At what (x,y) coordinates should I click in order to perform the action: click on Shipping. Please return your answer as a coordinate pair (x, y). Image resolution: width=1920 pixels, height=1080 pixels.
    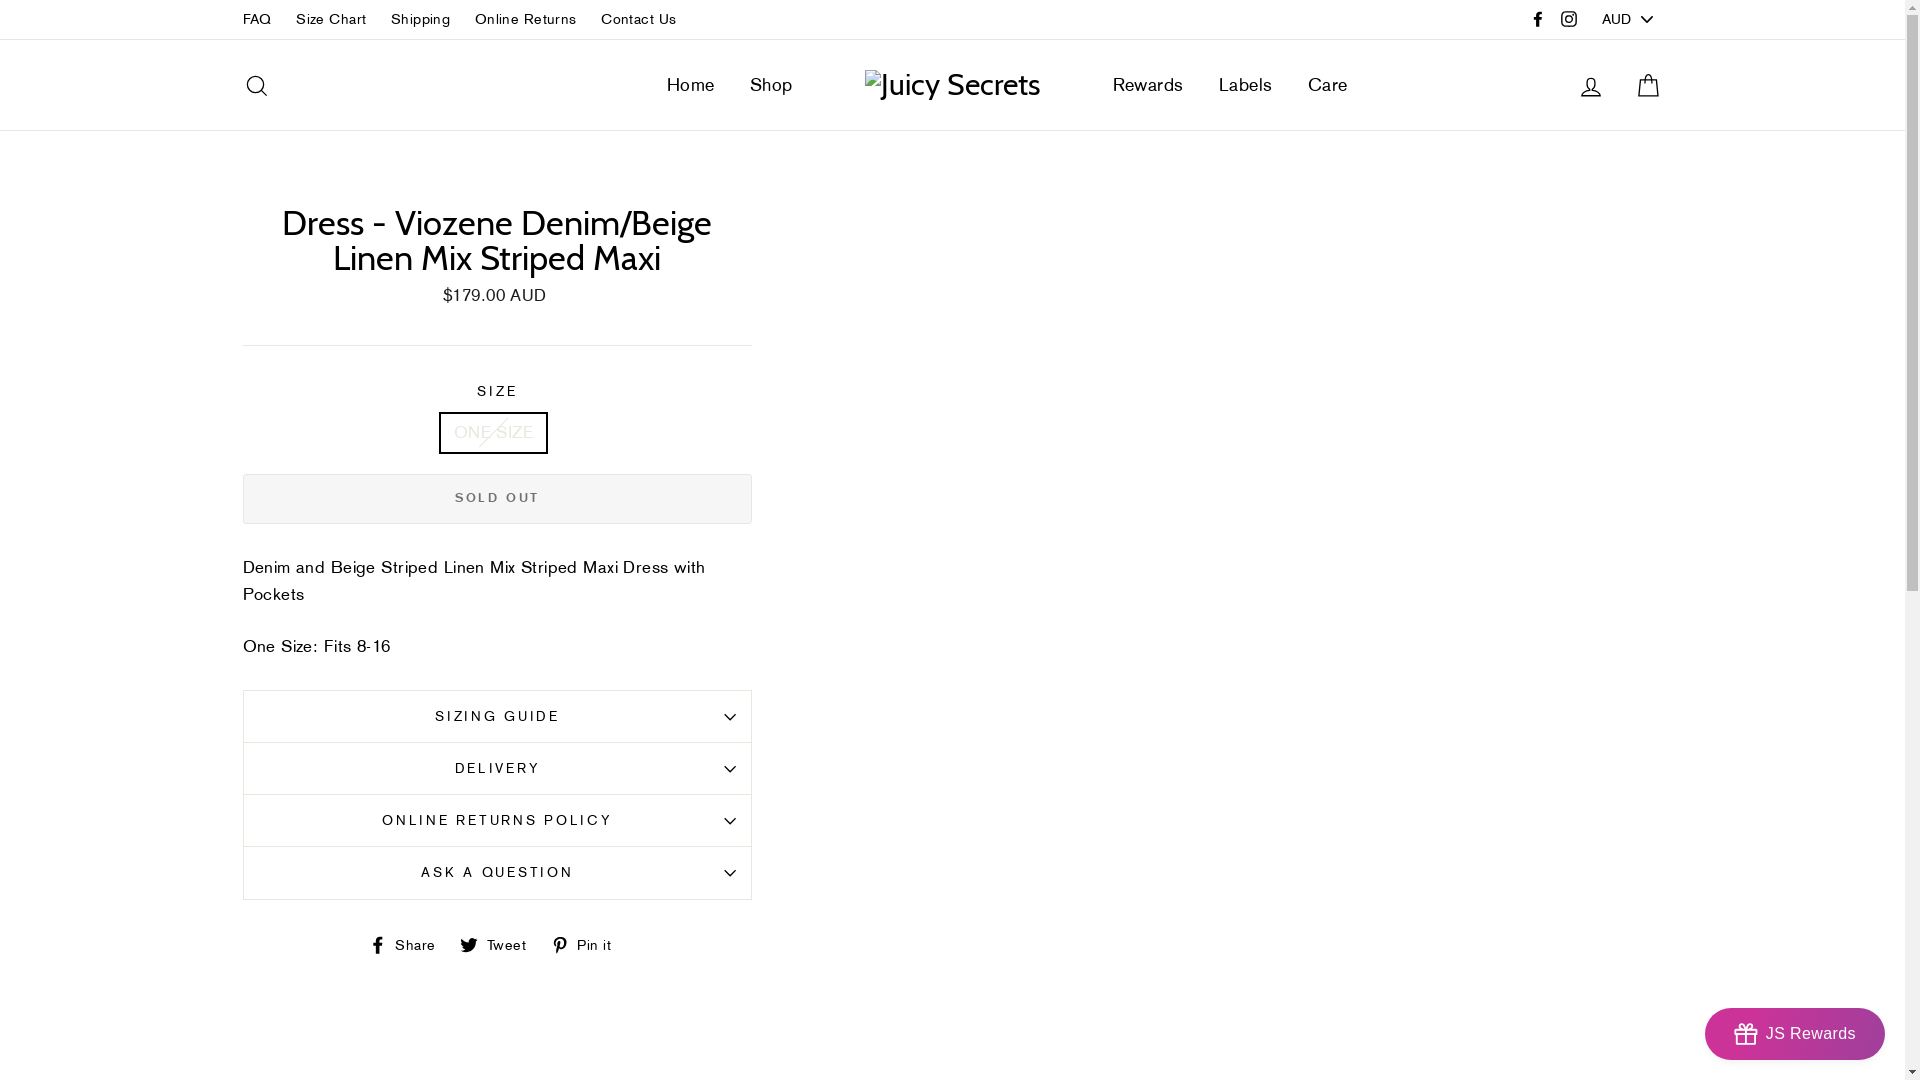
    Looking at the image, I should click on (420, 20).